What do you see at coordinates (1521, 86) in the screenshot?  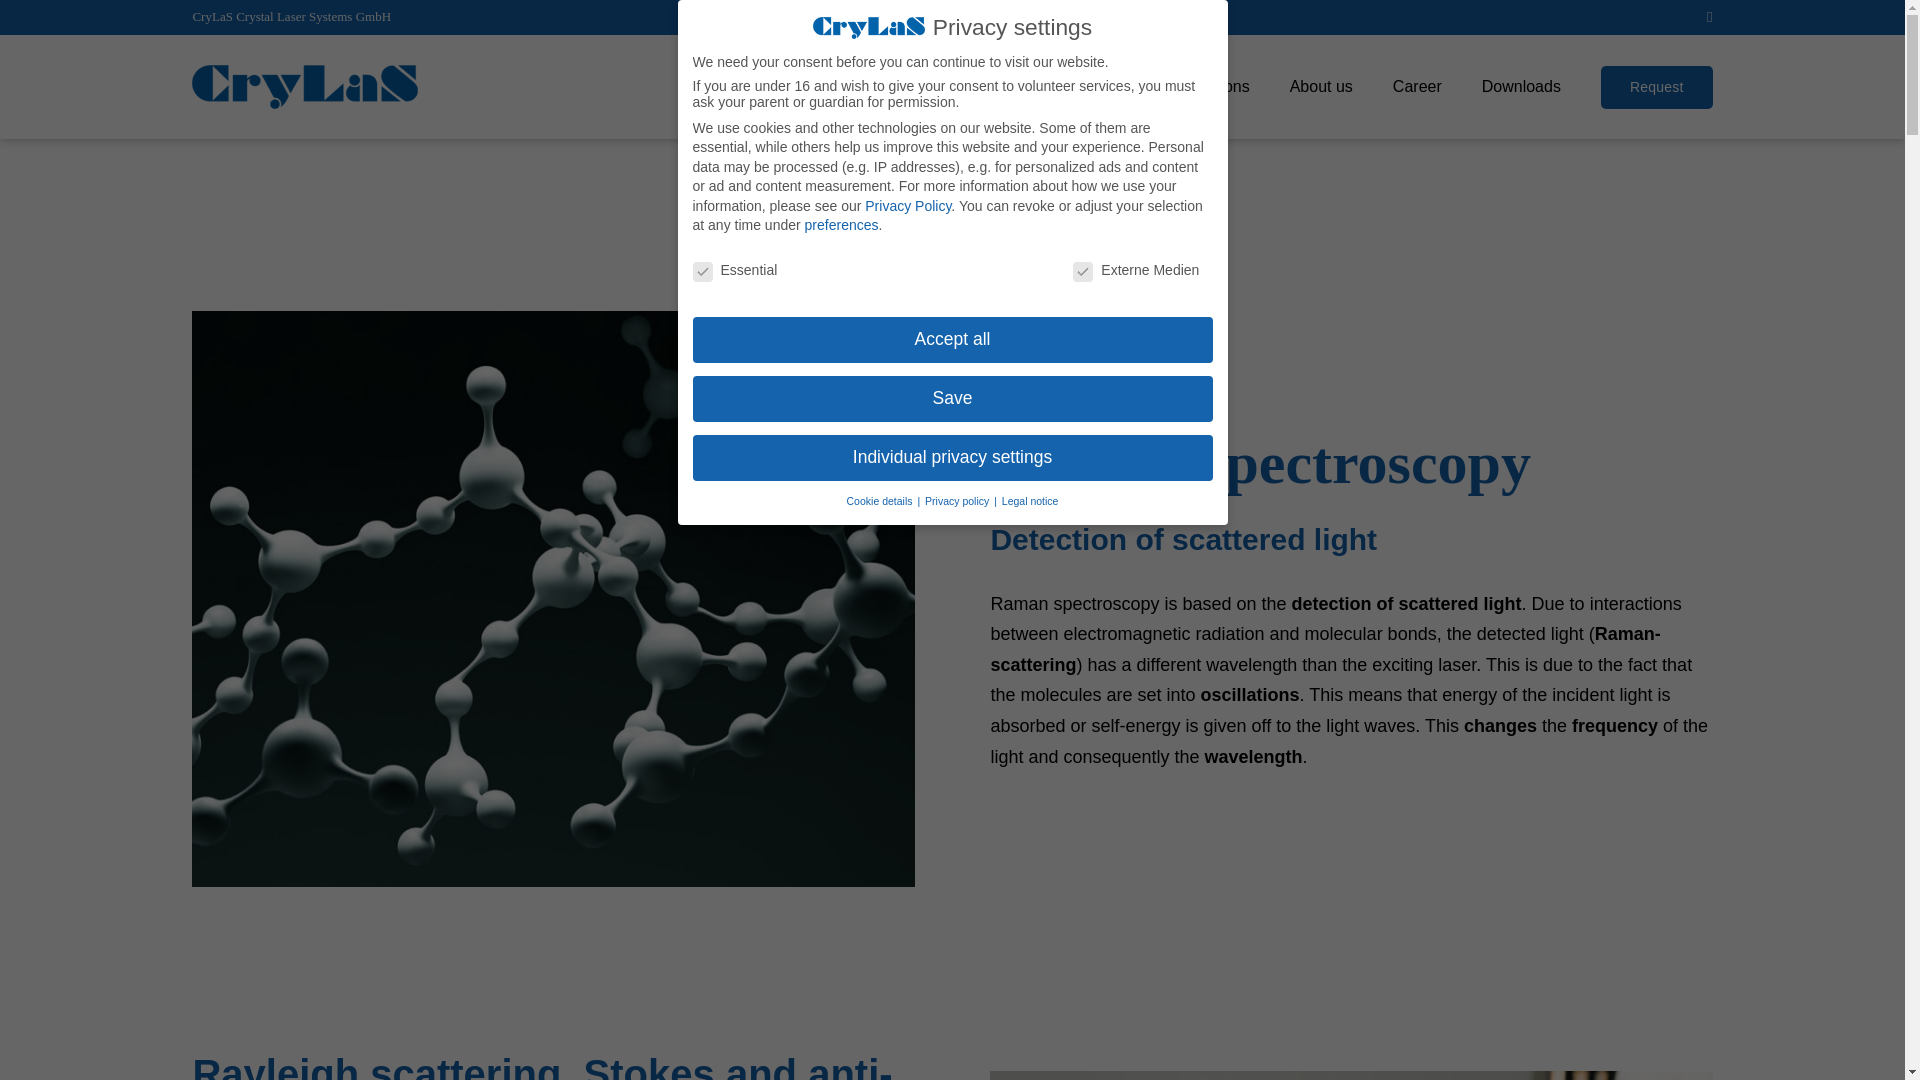 I see `Downloads` at bounding box center [1521, 86].